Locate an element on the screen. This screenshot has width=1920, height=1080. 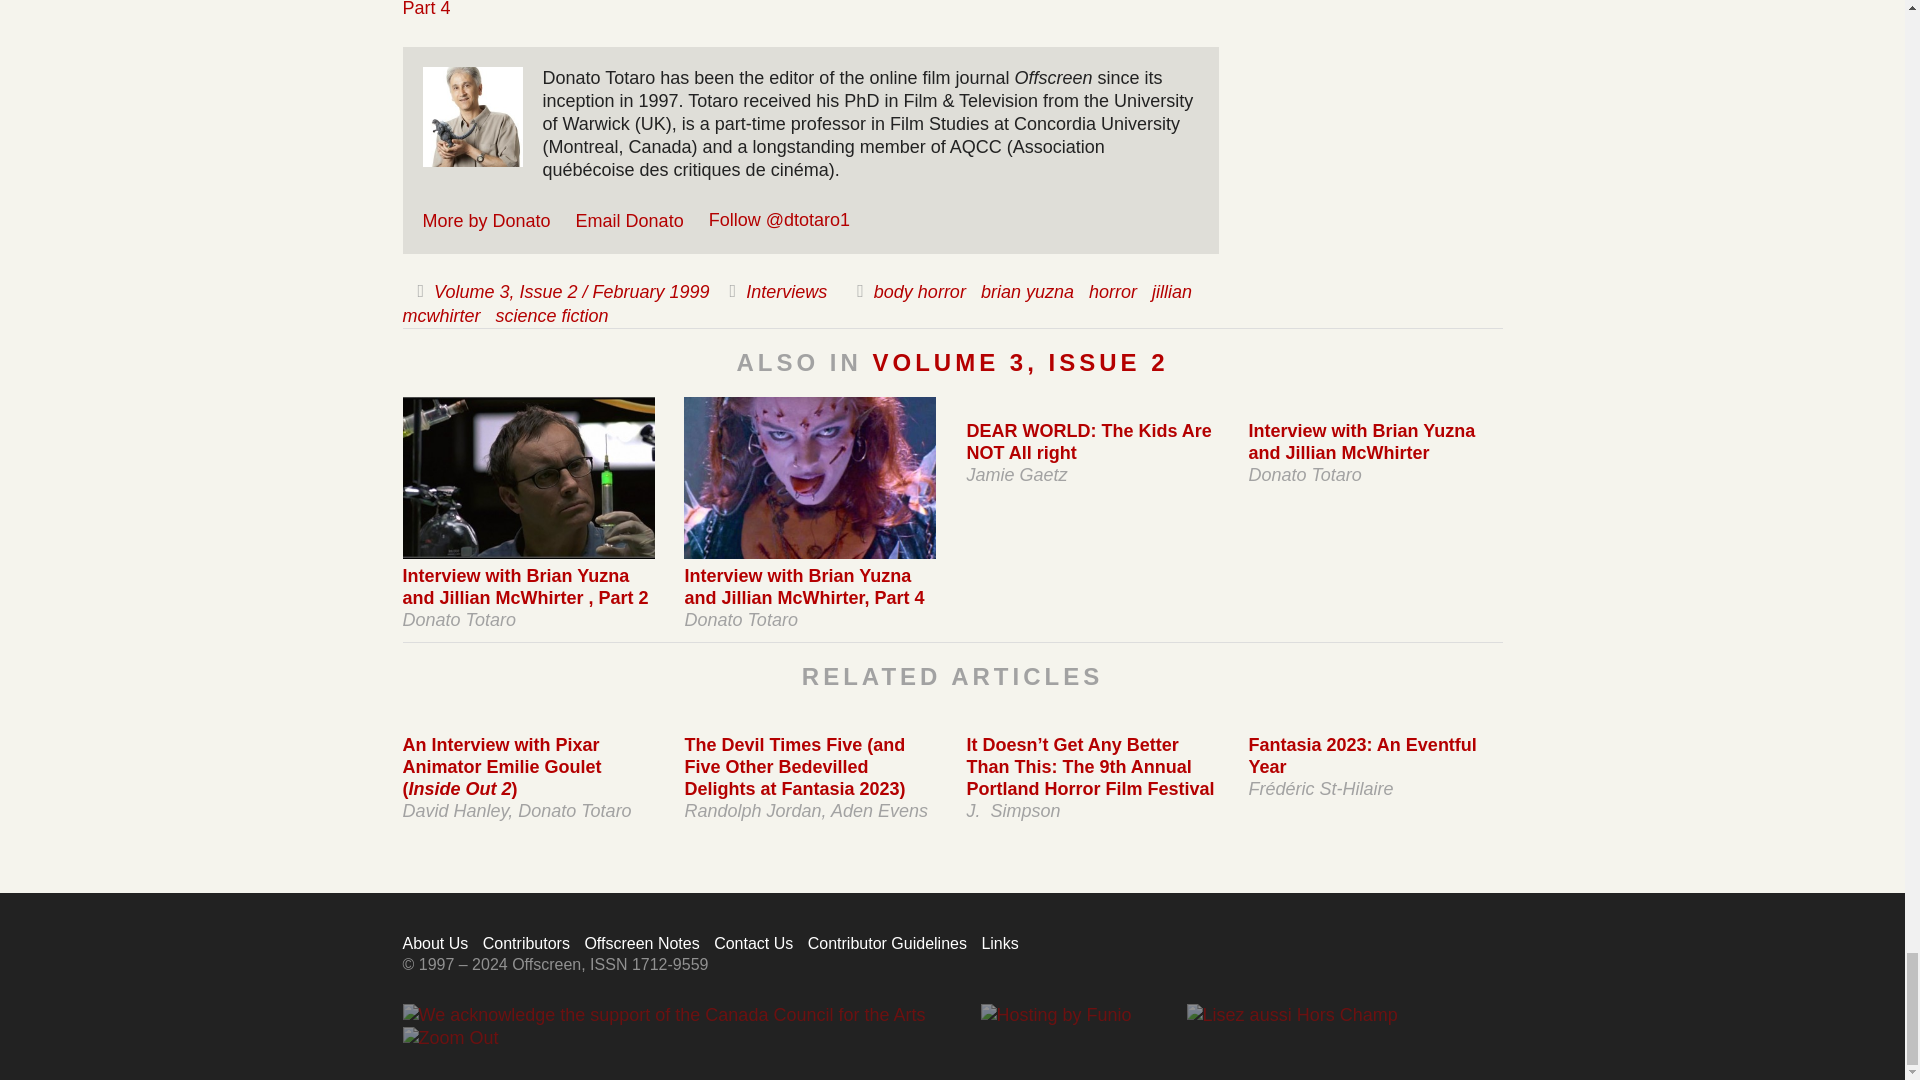
horror is located at coordinates (1112, 292).